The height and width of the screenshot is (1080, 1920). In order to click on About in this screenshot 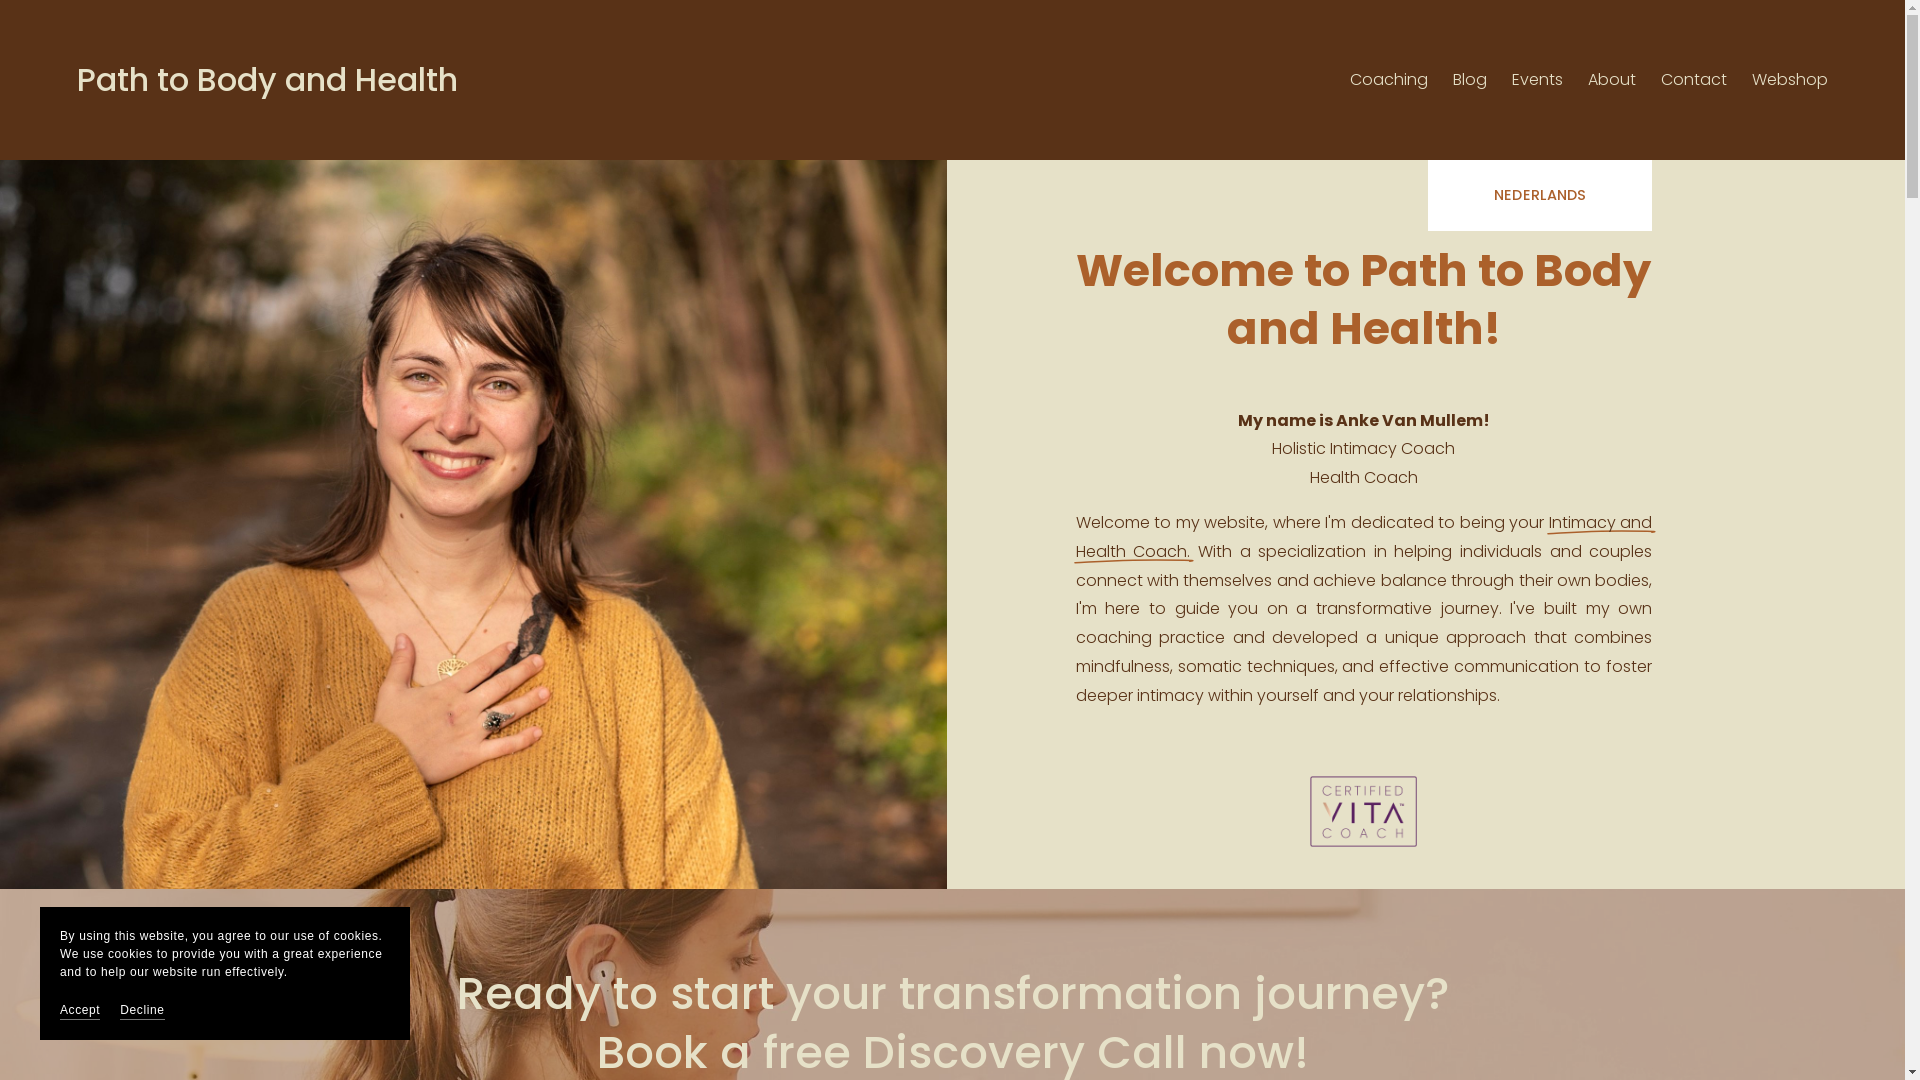, I will do `click(1612, 80)`.